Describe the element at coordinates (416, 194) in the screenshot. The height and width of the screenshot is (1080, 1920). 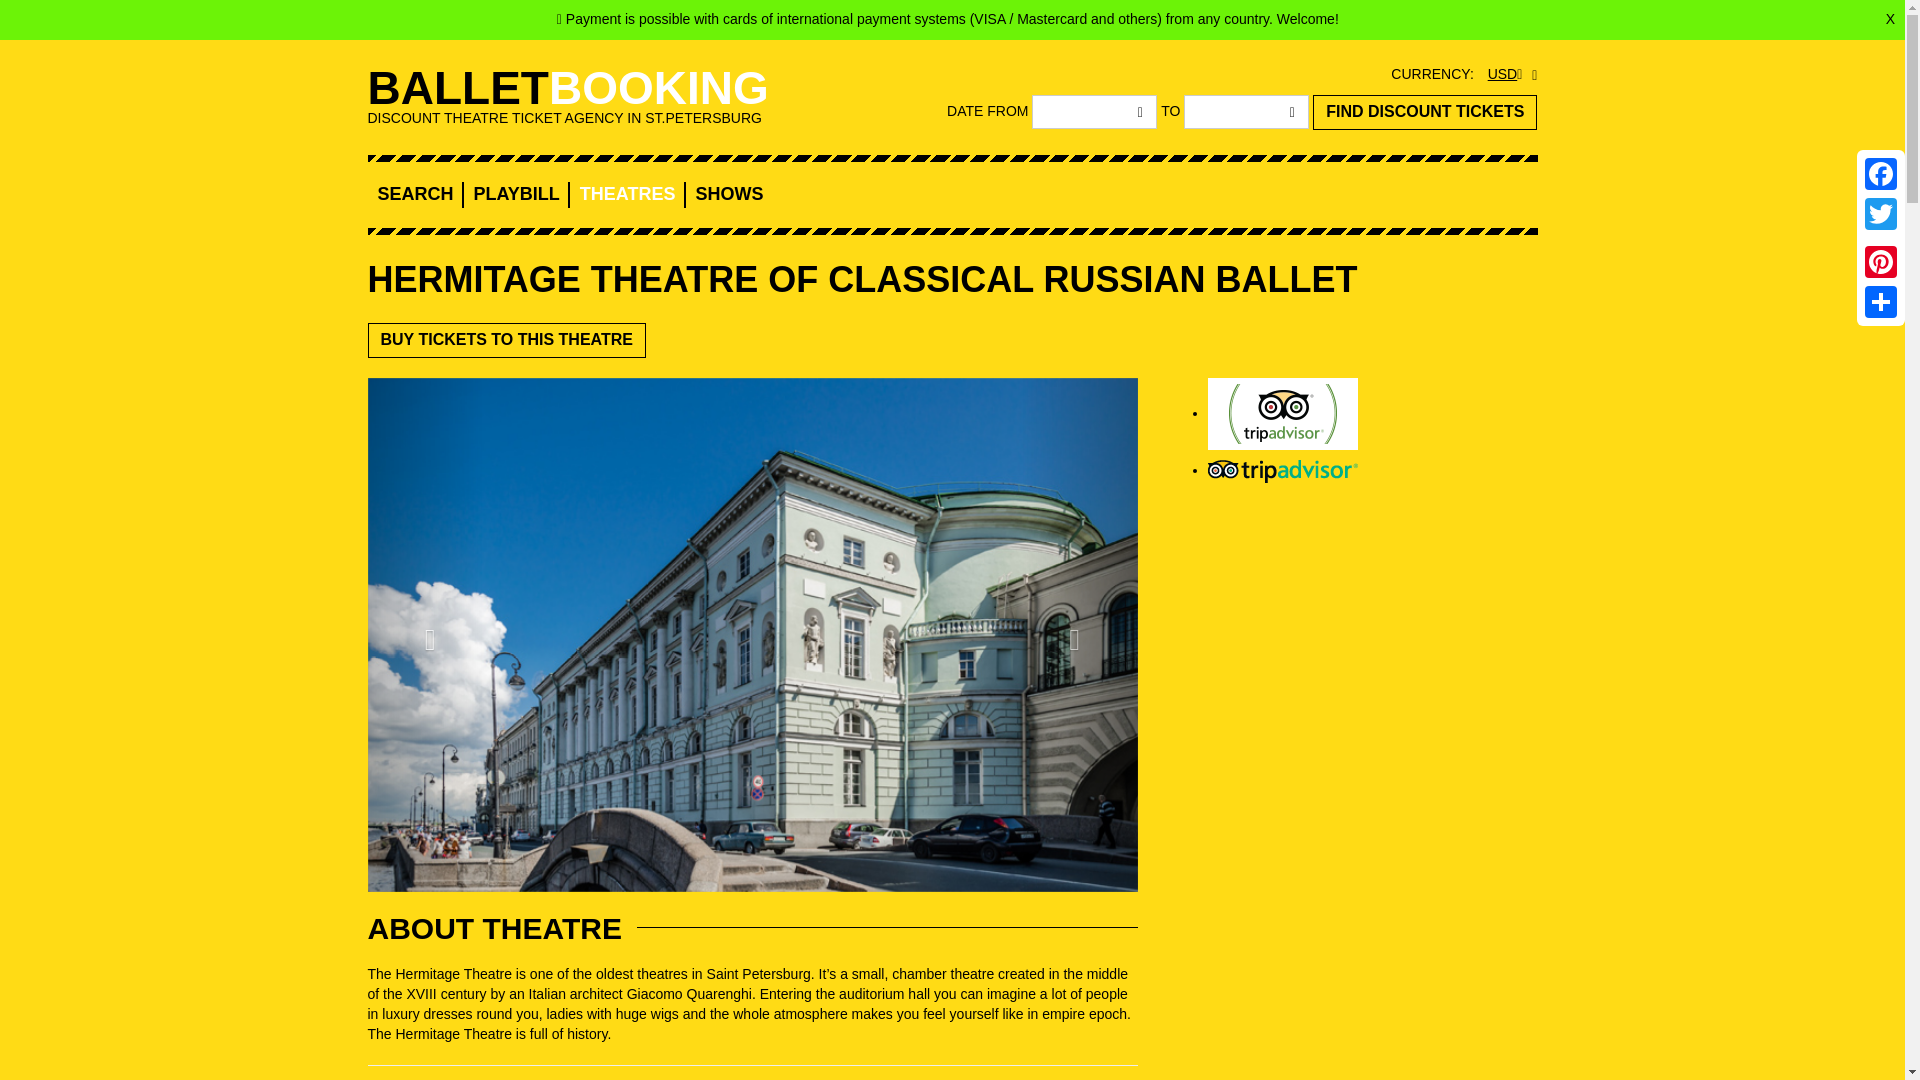
I see `SEARCH` at that location.